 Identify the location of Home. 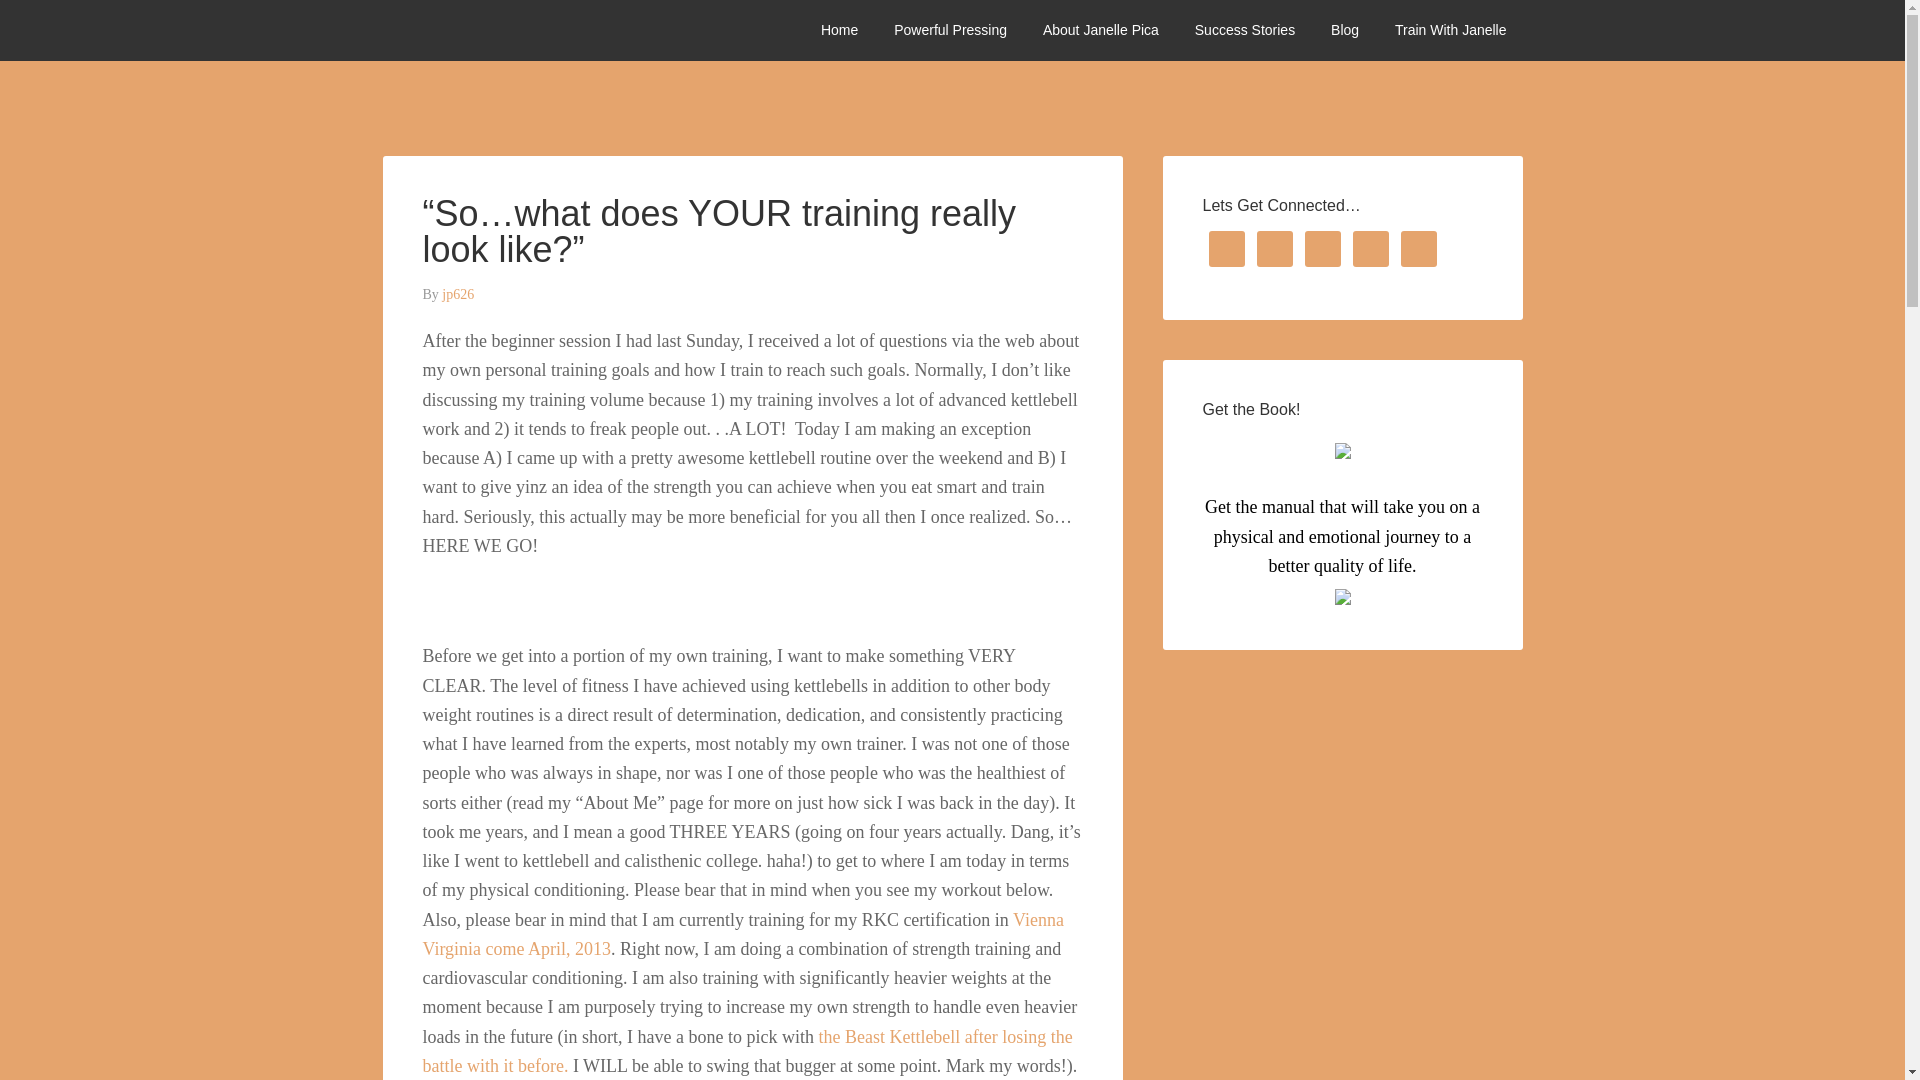
(838, 30).